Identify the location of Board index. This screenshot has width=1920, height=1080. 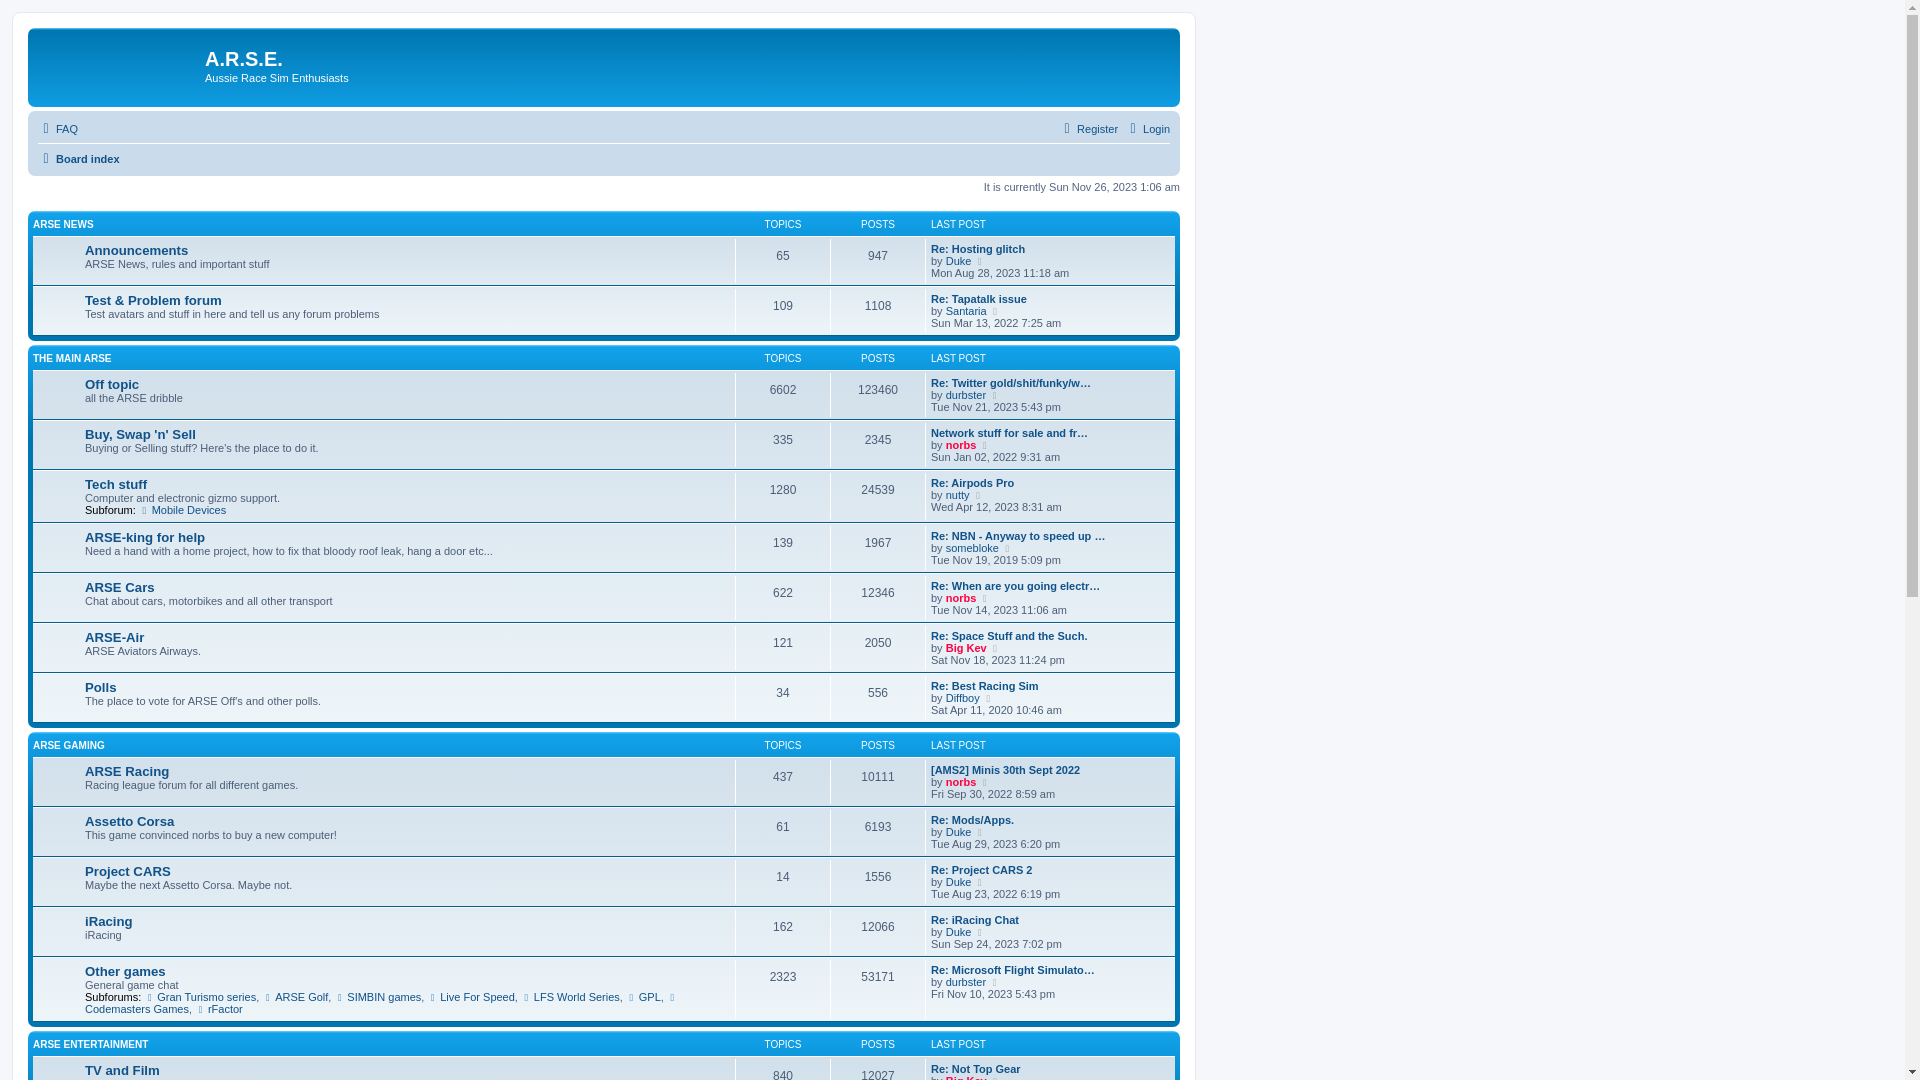
(88, 262).